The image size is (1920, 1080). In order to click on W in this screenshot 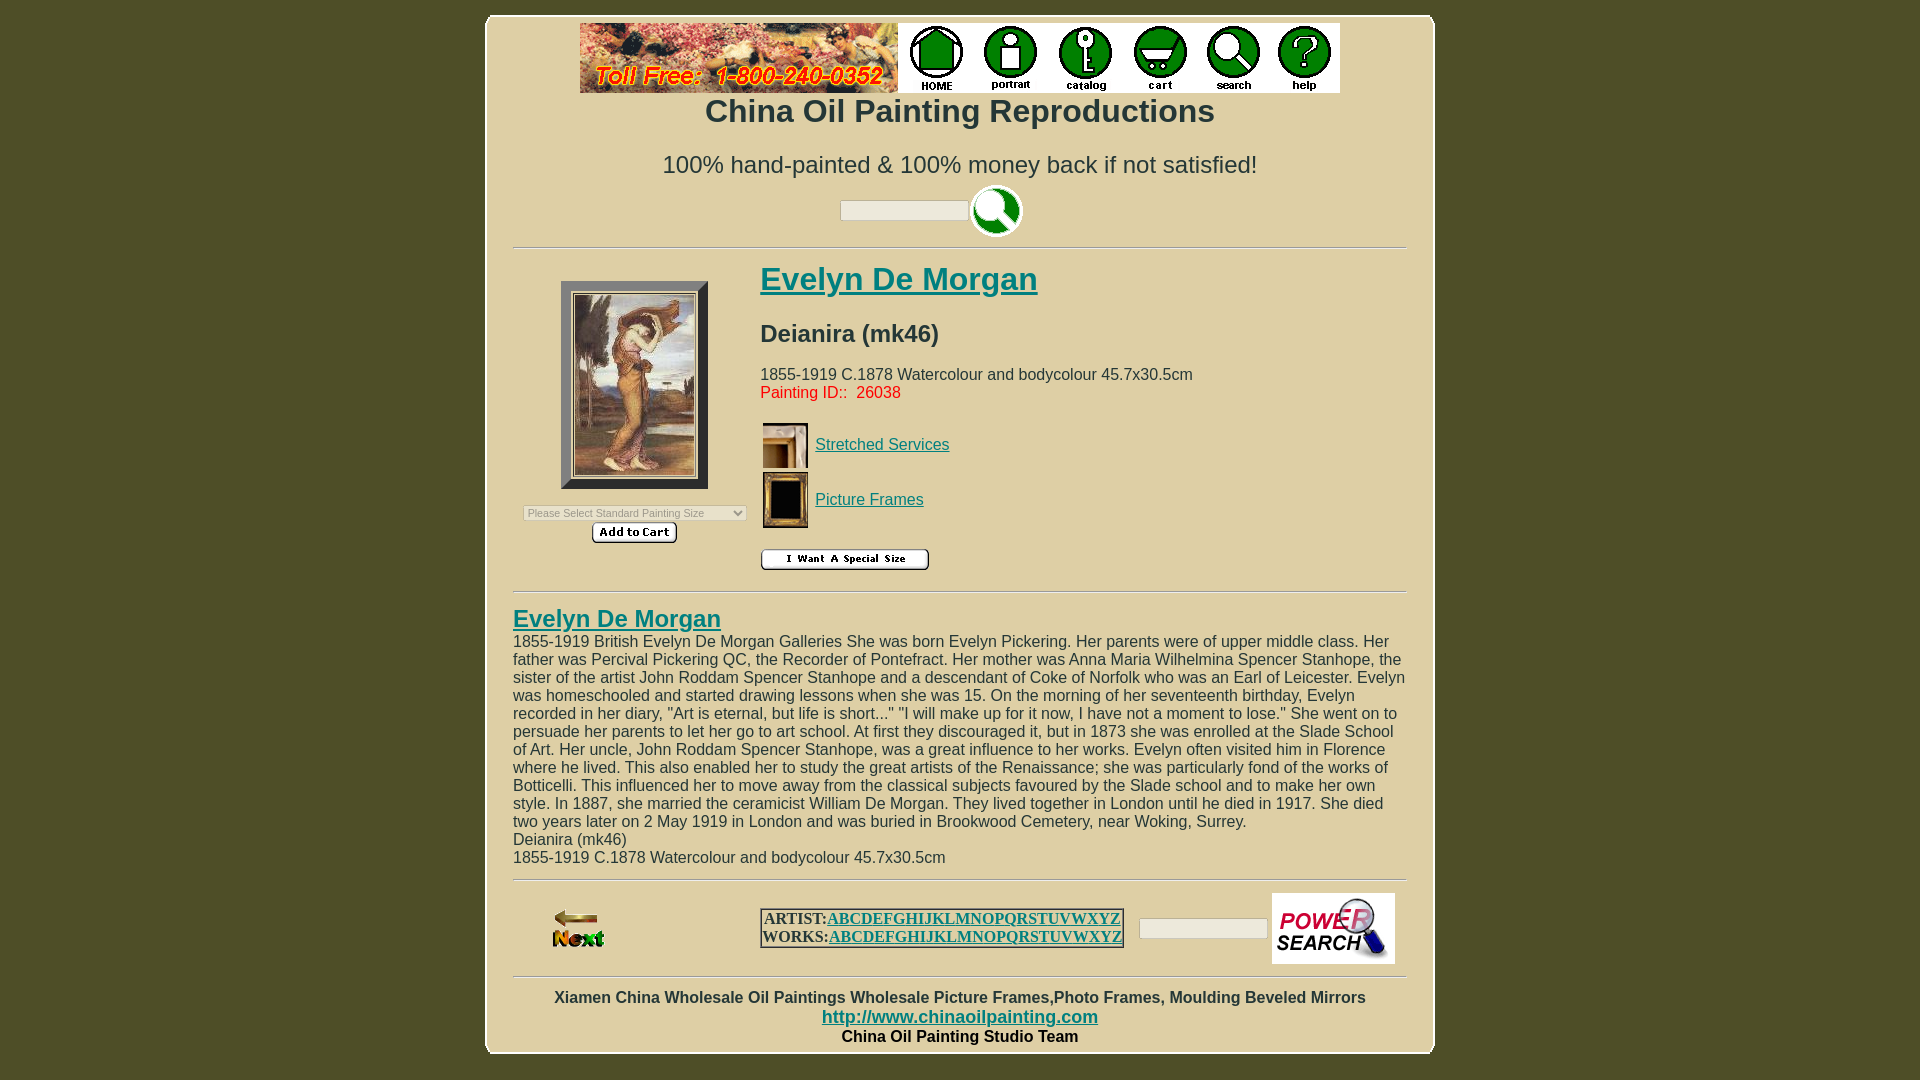, I will do `click(1078, 918)`.